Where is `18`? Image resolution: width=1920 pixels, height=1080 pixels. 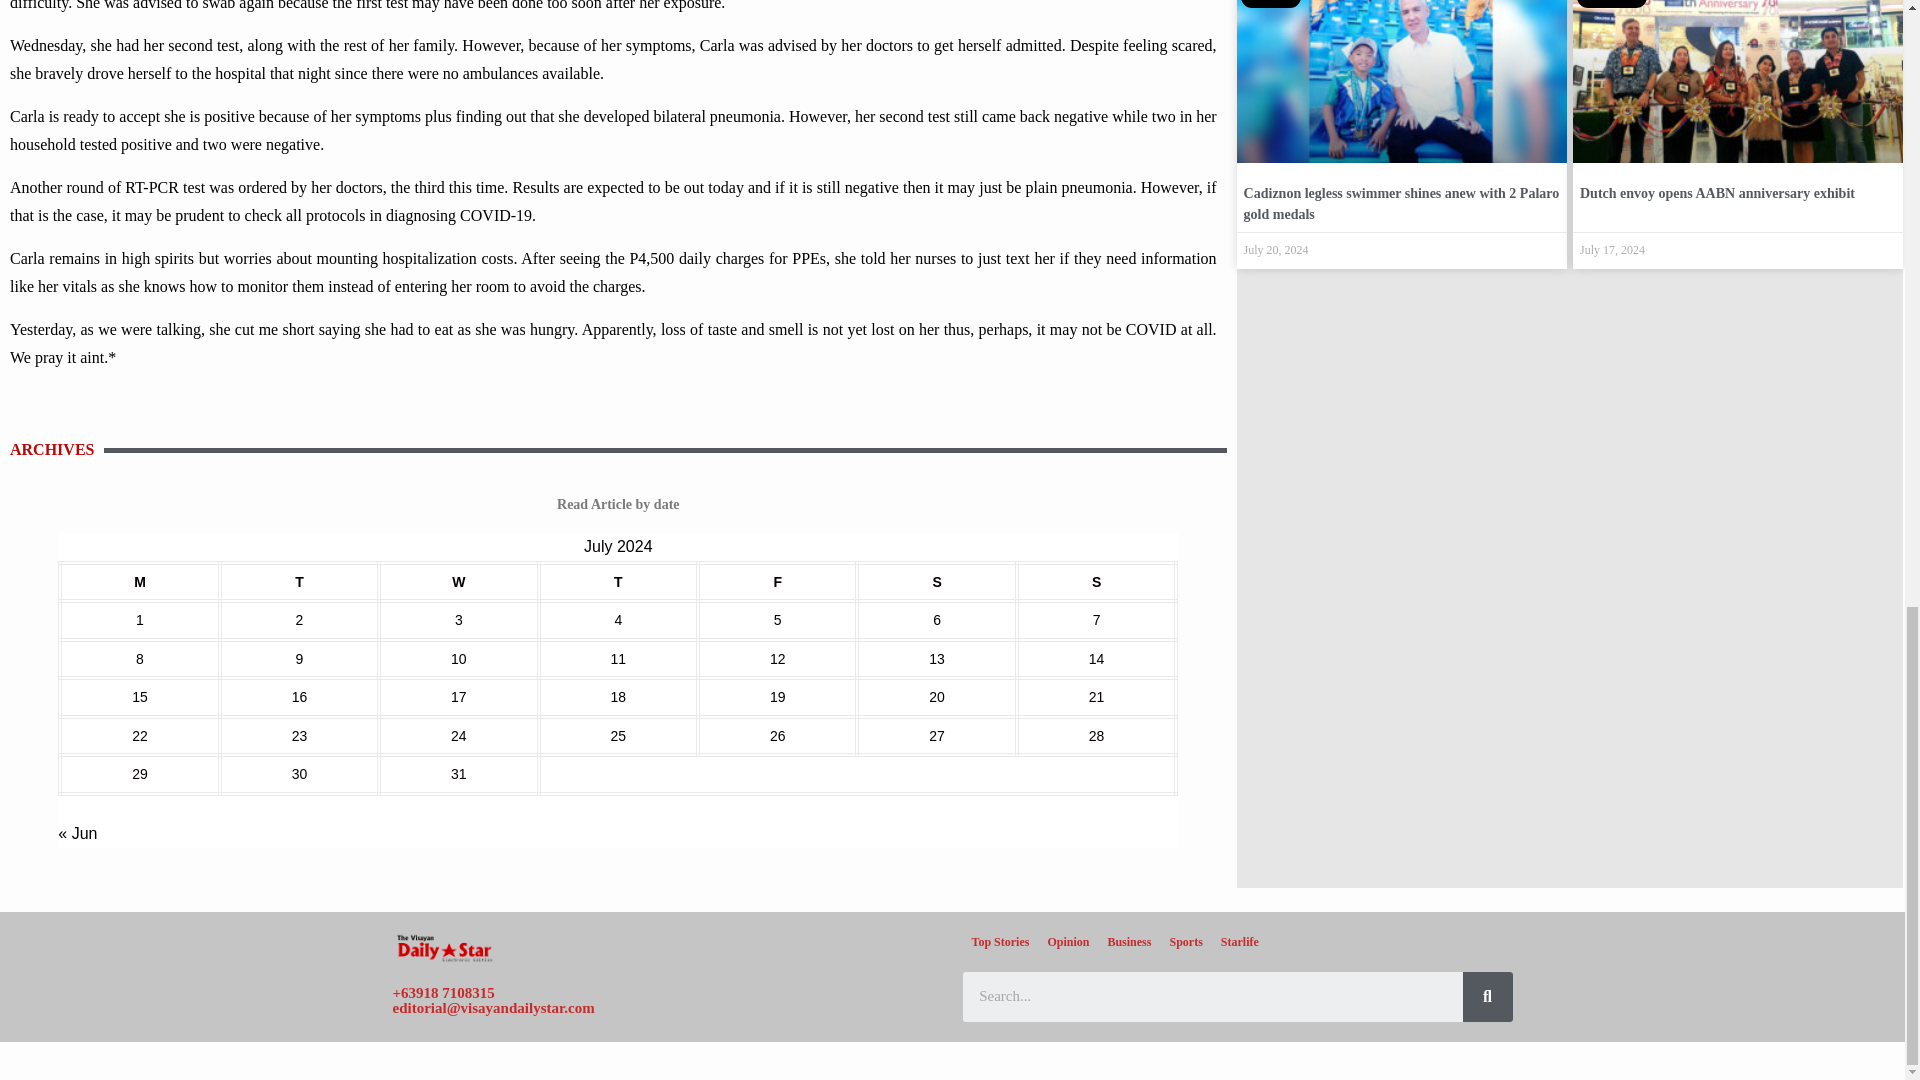
18 is located at coordinates (618, 697).